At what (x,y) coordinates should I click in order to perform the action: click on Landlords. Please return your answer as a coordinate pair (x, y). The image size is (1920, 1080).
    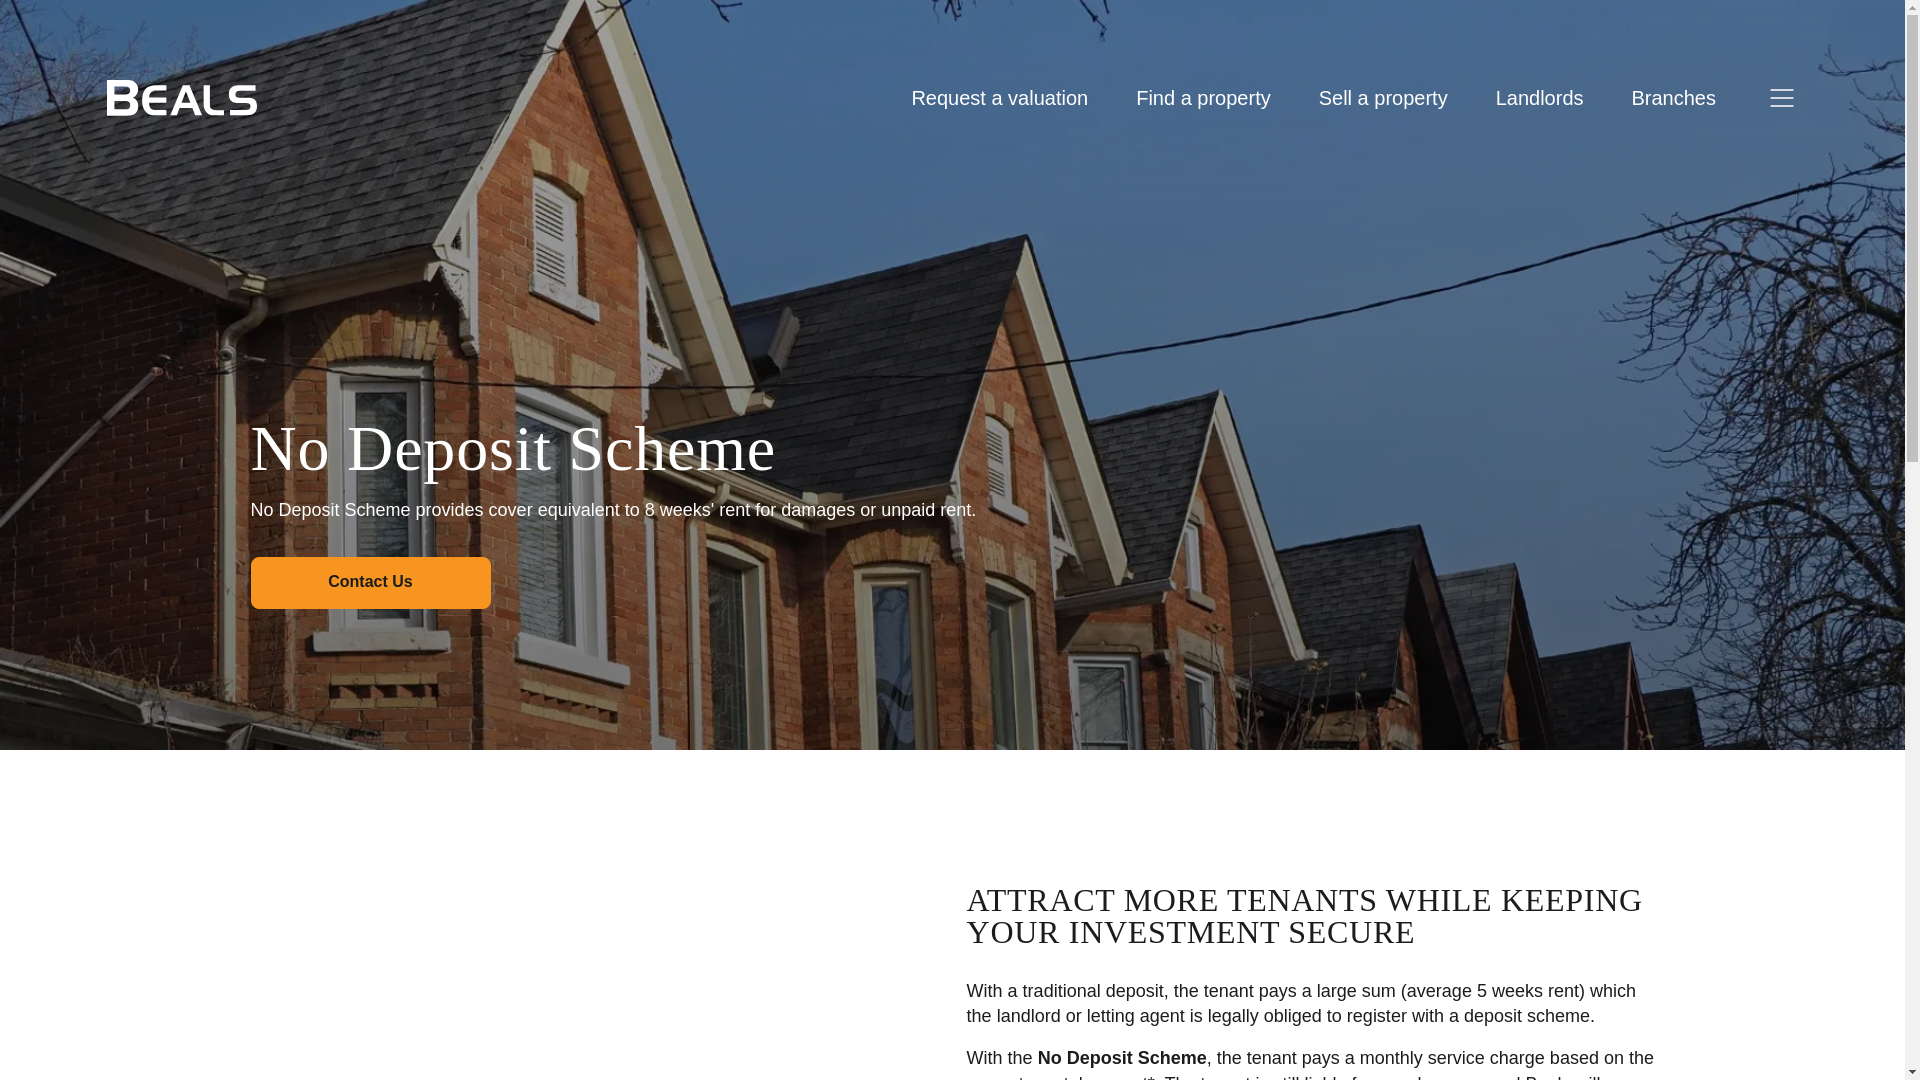
    Looking at the image, I should click on (1540, 98).